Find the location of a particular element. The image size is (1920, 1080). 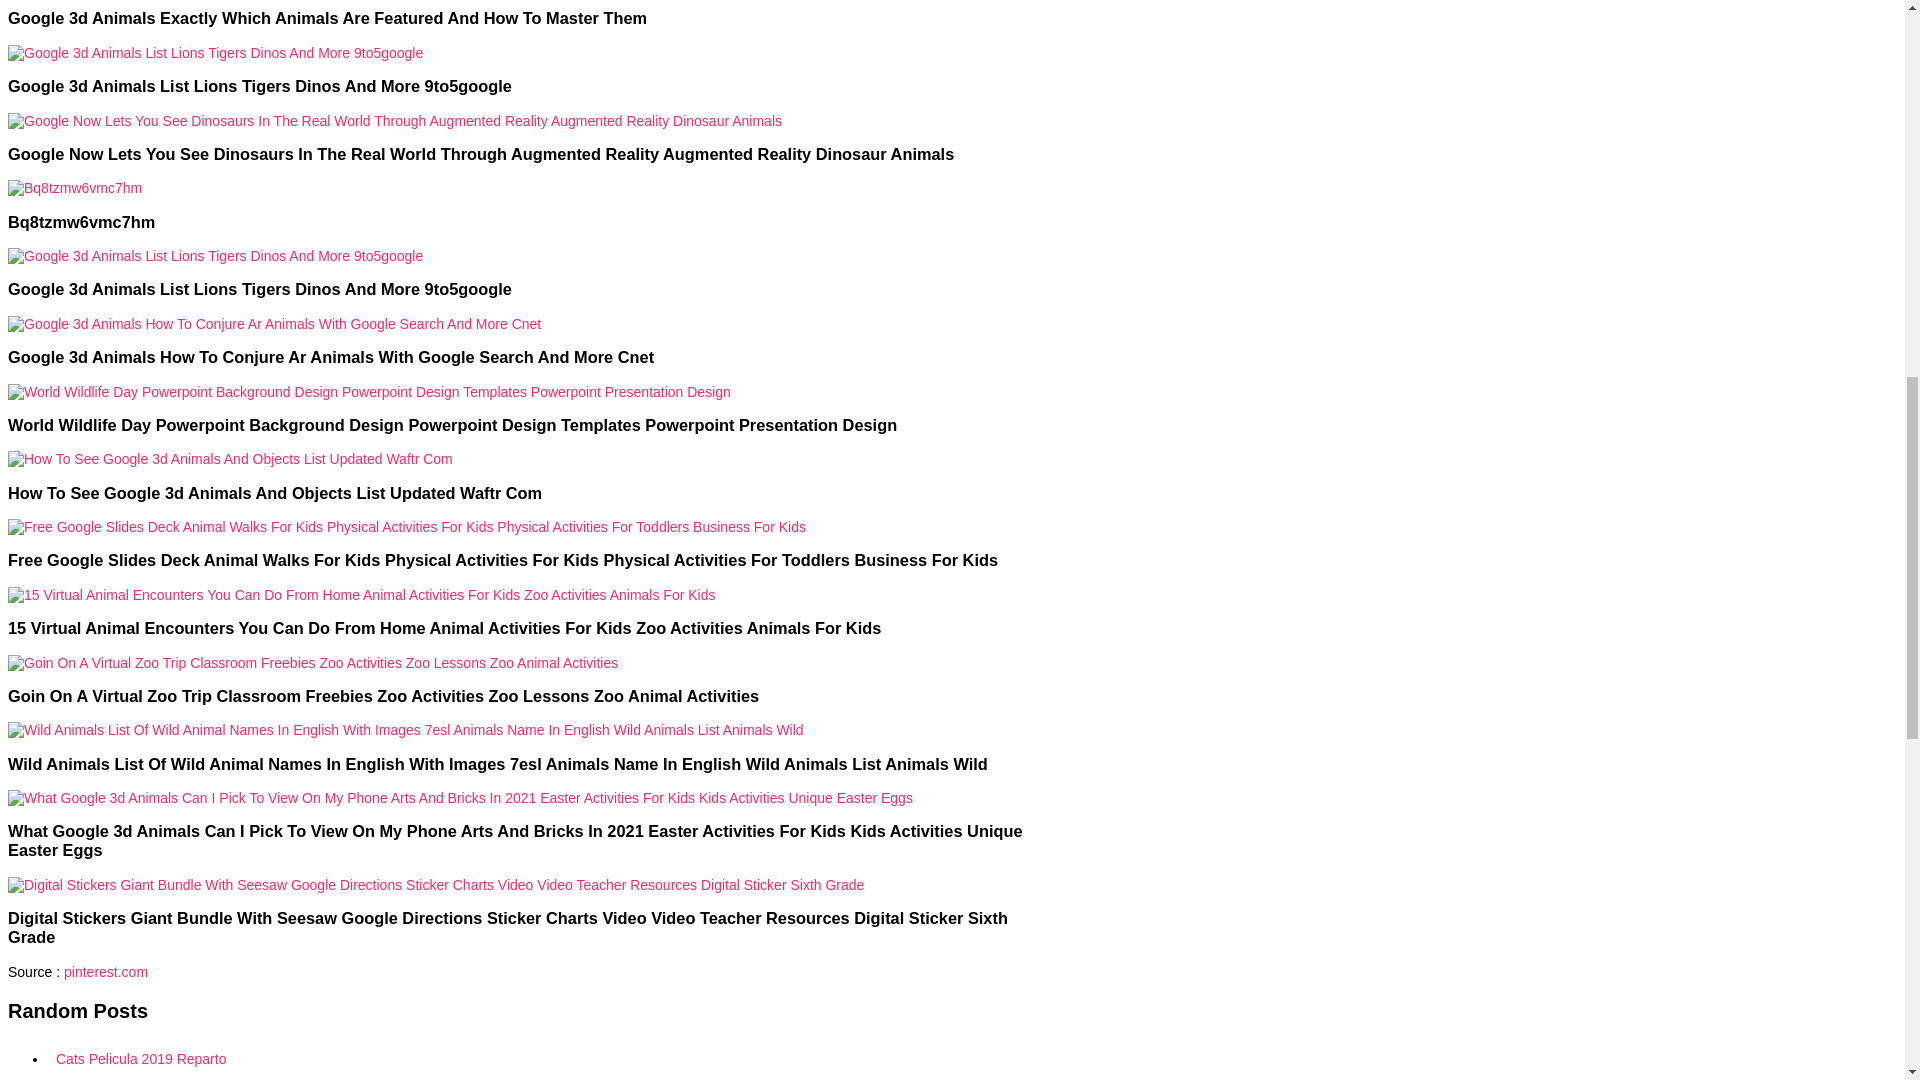

Cats Pelicula 2019 Reparto is located at coordinates (540, 1058).